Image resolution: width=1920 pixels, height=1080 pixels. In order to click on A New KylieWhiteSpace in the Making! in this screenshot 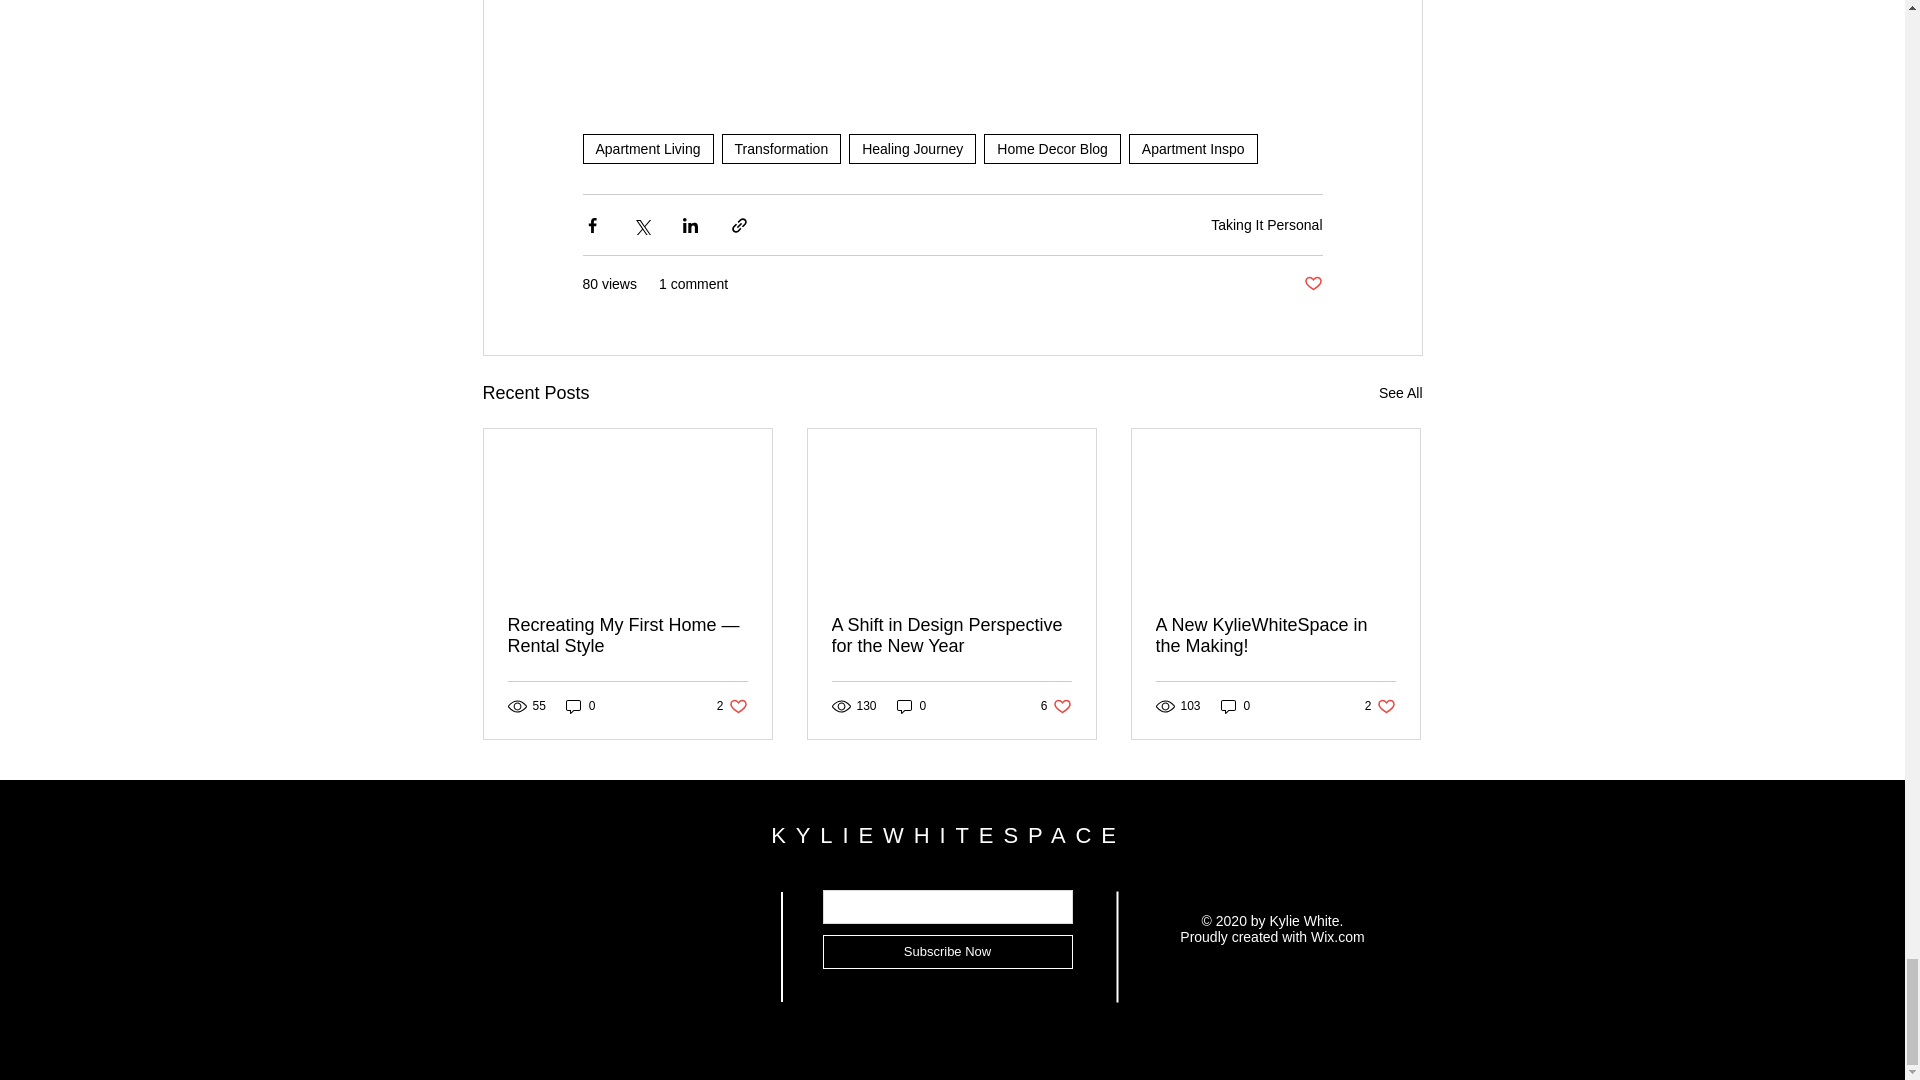, I will do `click(1275, 635)`.